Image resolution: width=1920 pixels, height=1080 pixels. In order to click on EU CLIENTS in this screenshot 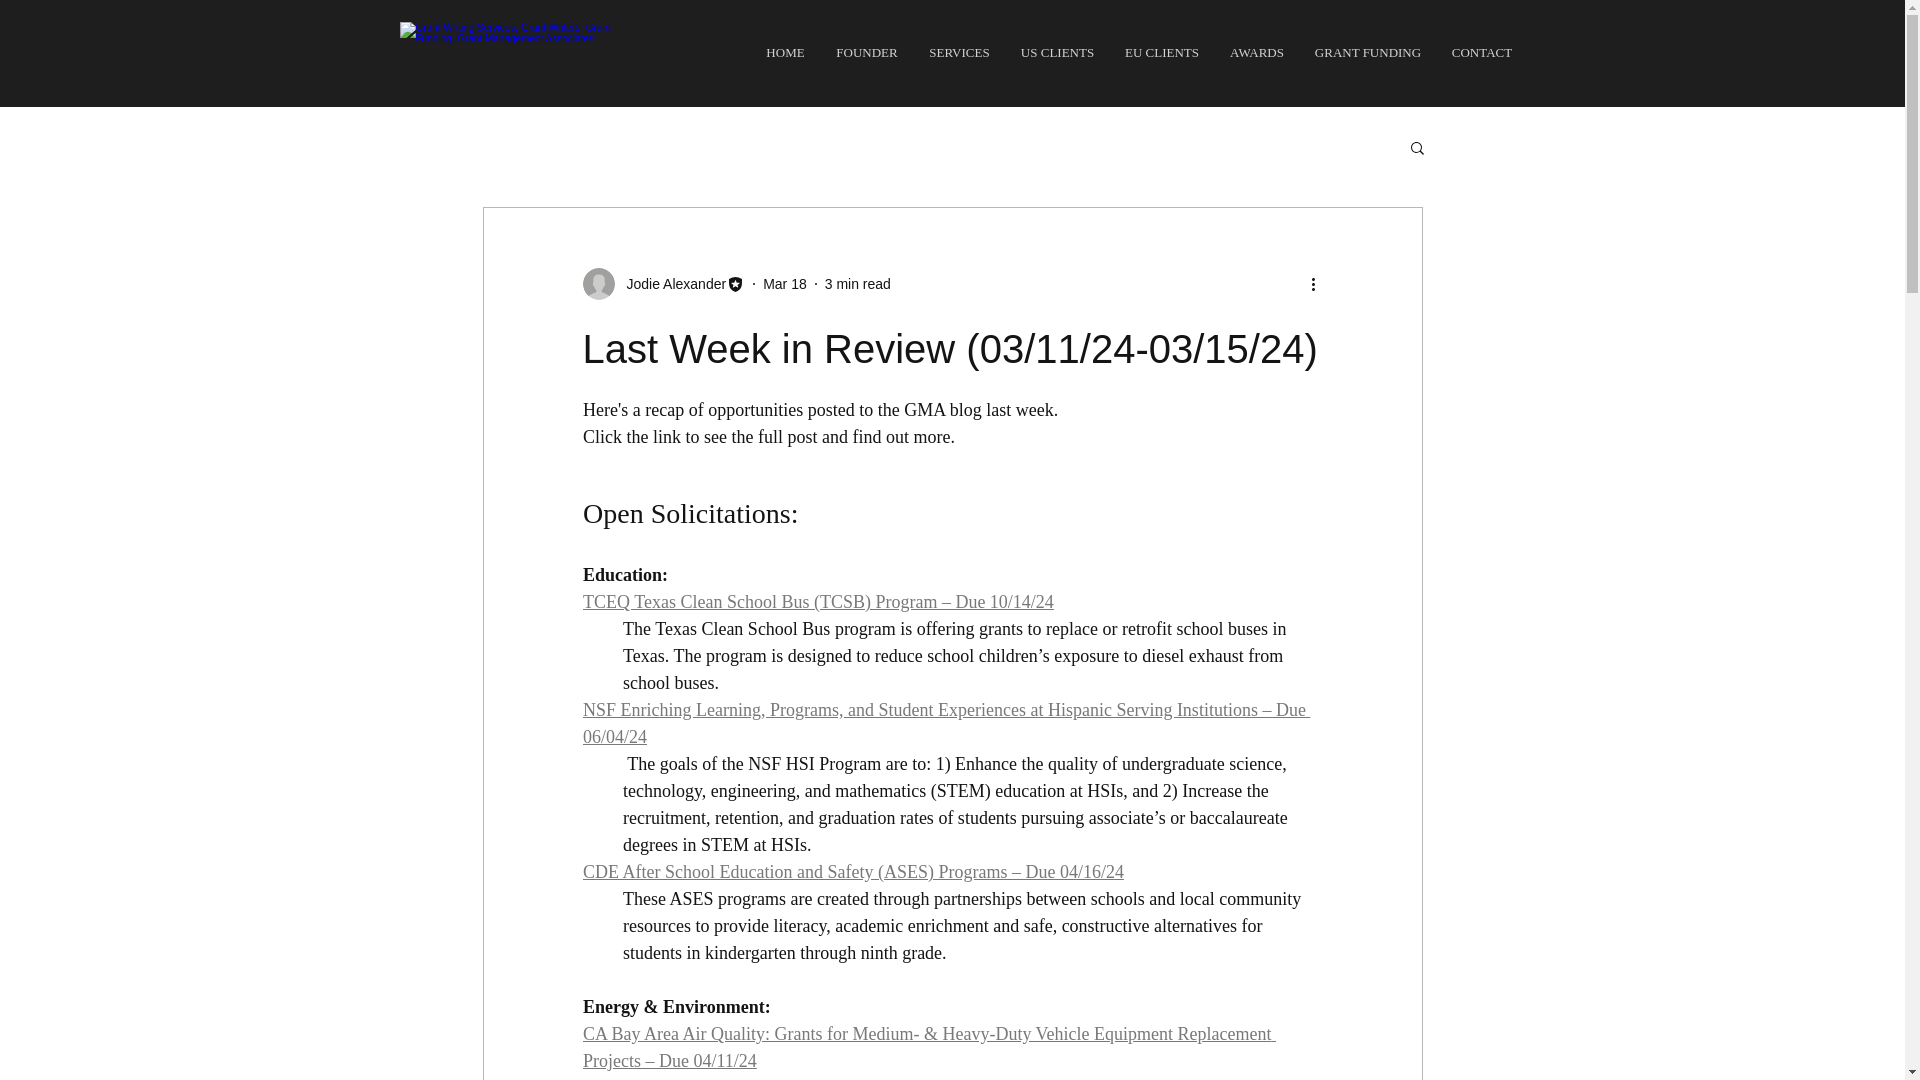, I will do `click(1162, 52)`.